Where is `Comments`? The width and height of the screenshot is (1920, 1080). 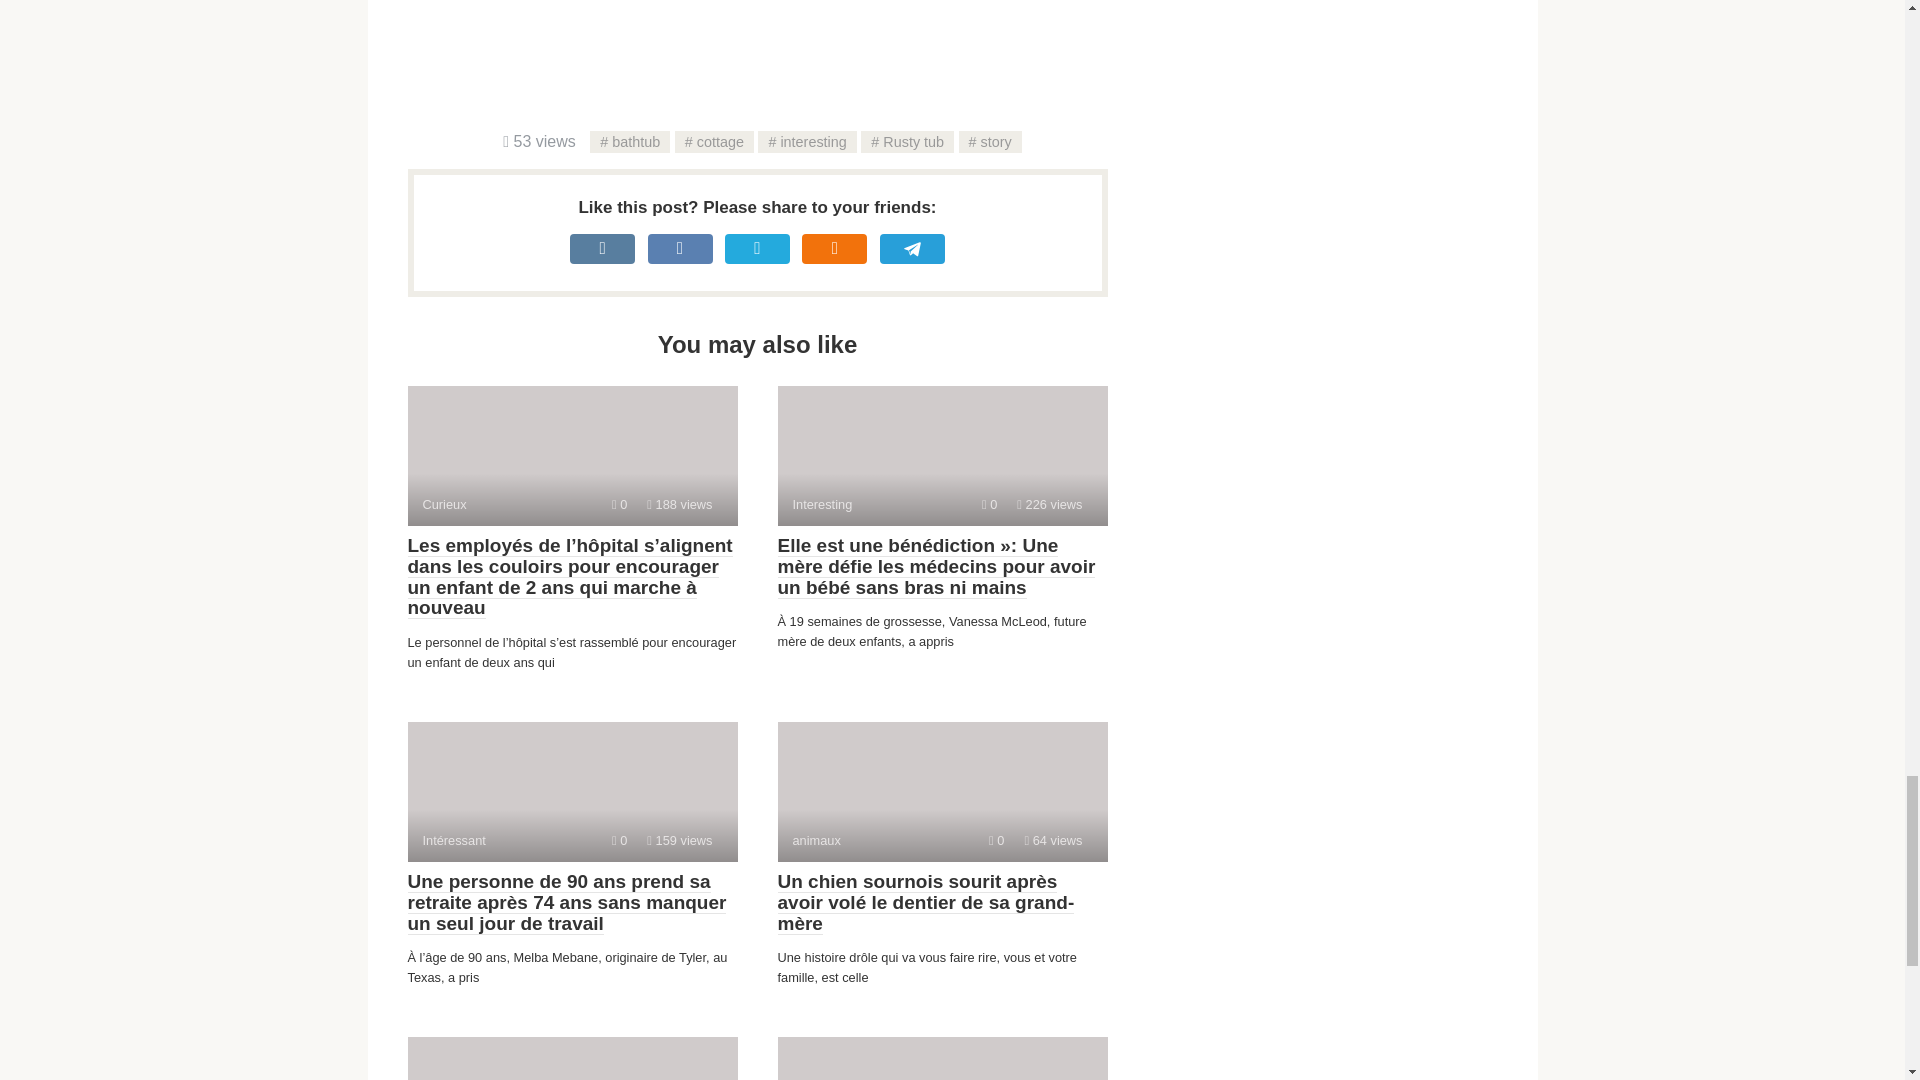
Comments is located at coordinates (1050, 504).